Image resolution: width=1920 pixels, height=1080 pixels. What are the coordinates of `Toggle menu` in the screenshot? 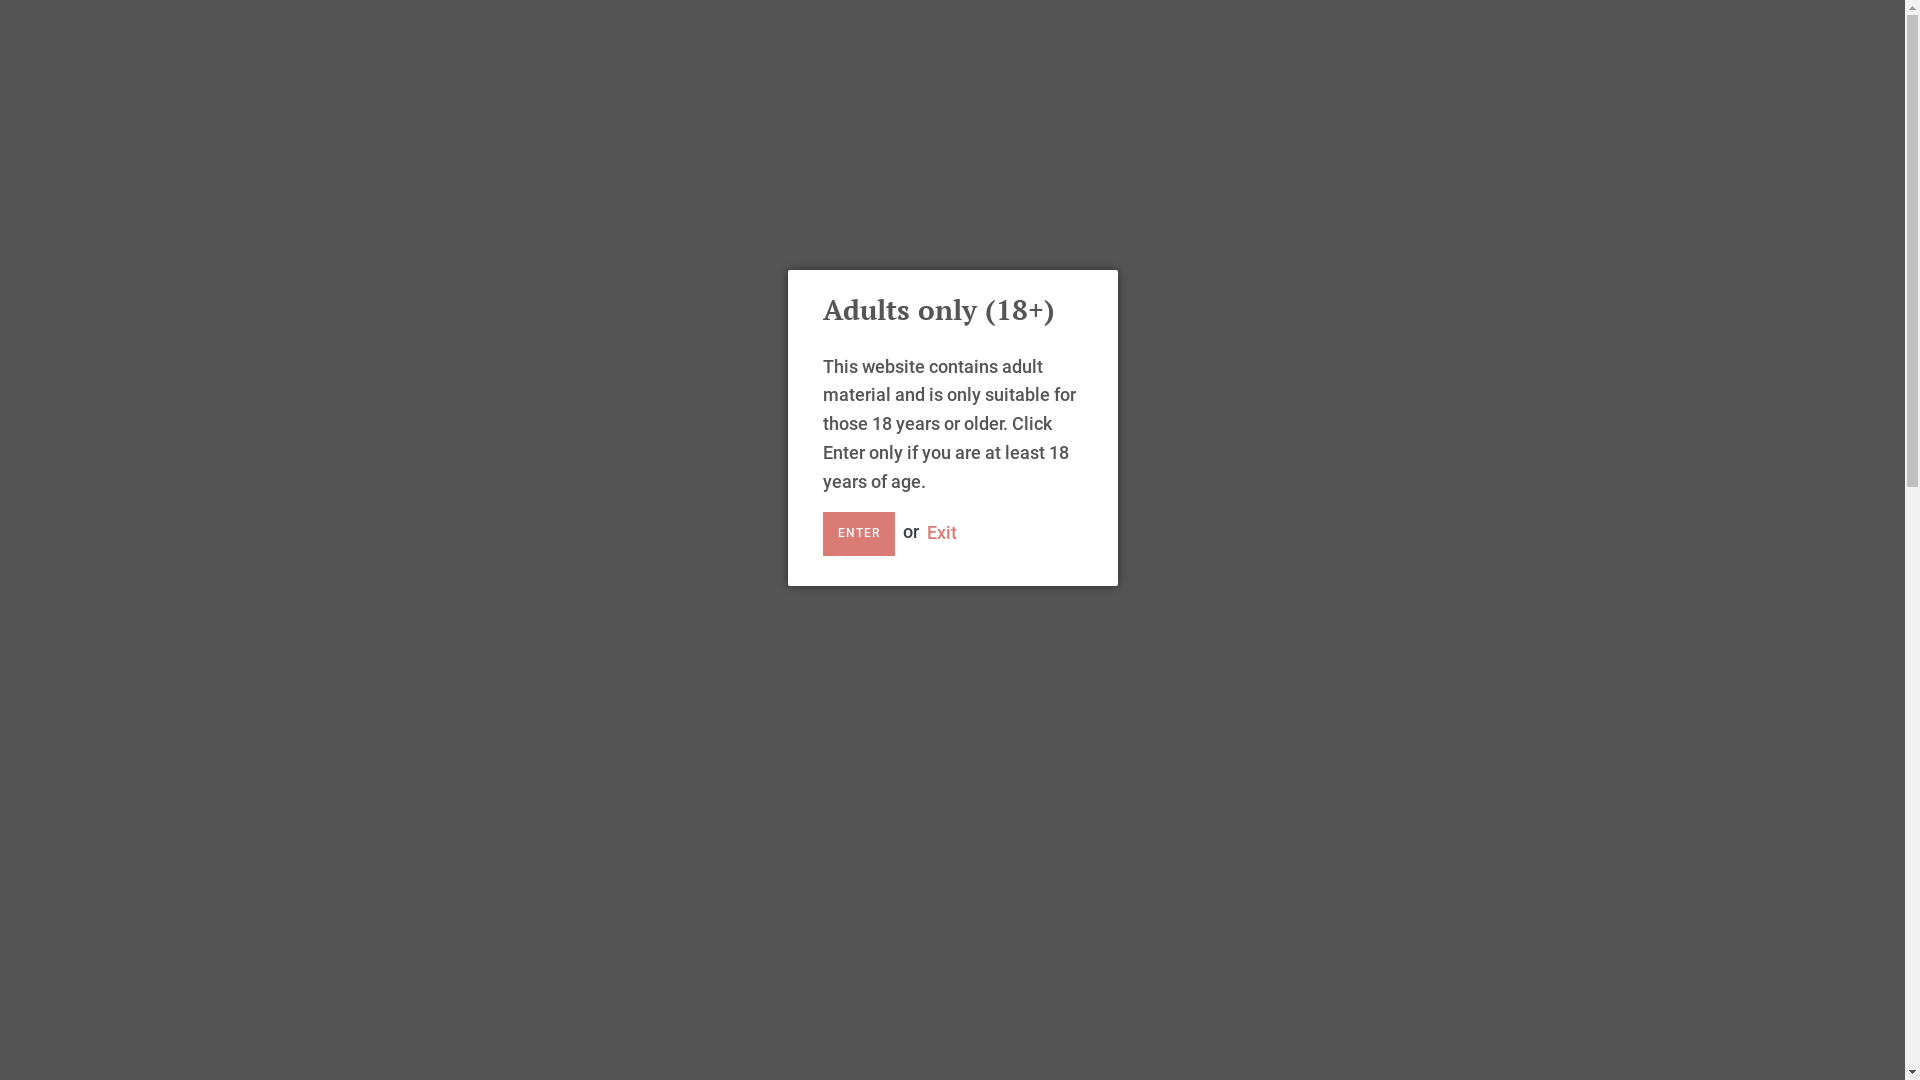 It's located at (559, 464).